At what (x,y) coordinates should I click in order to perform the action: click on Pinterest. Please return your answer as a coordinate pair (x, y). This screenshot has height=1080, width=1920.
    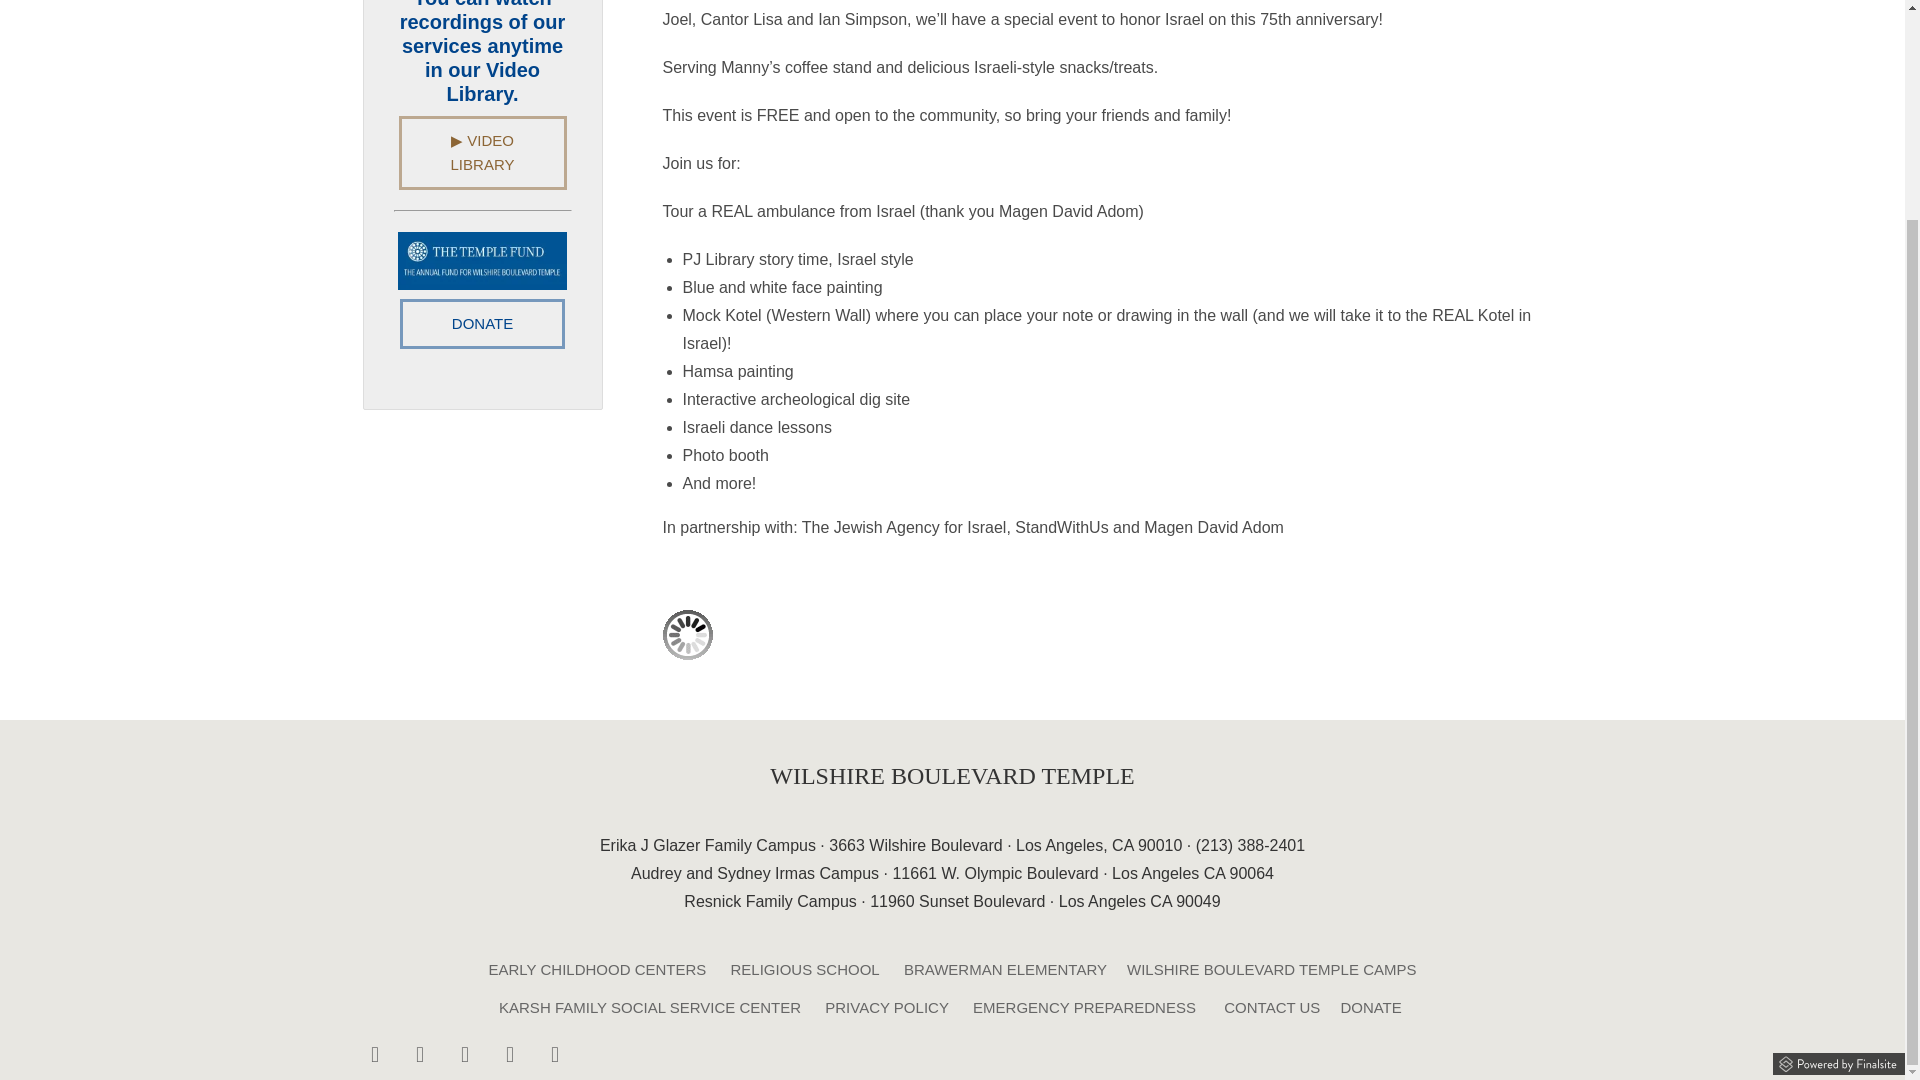
    Looking at the image, I should click on (554, 1054).